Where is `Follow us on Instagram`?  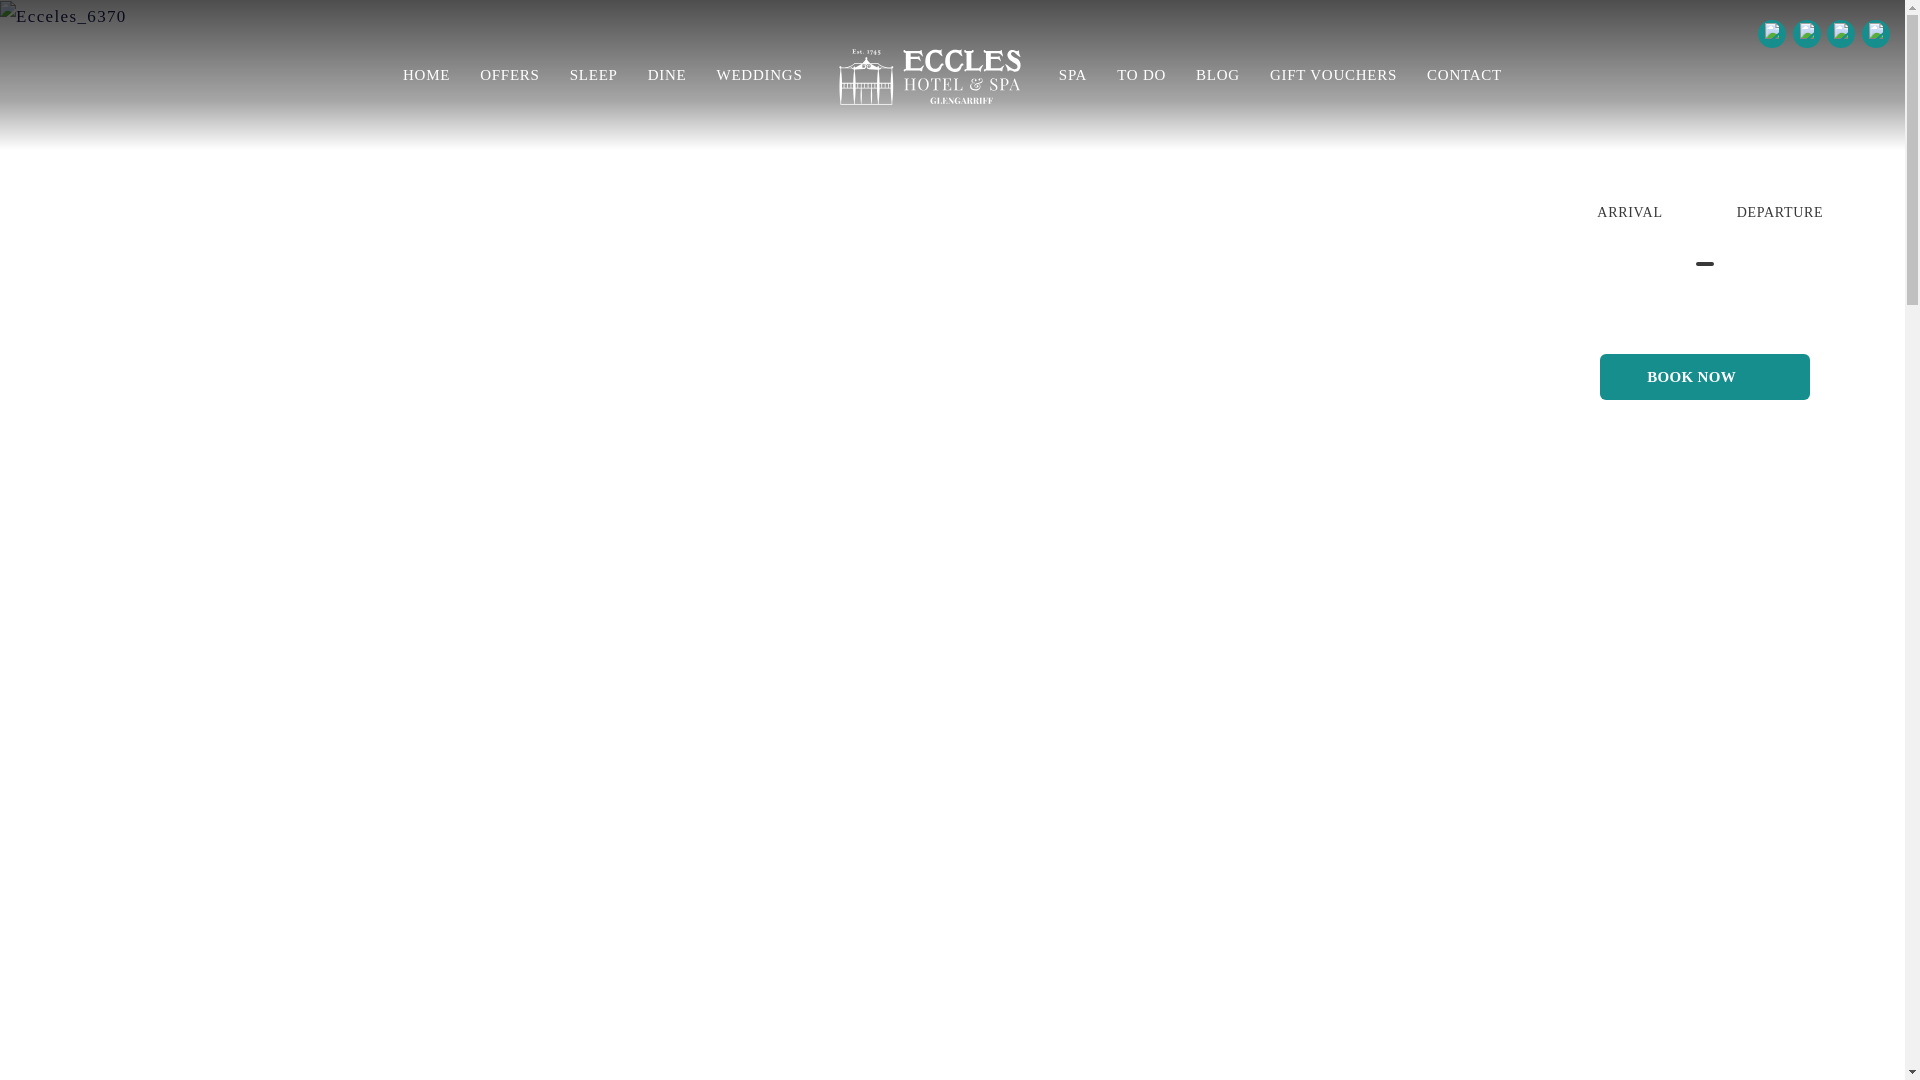 Follow us on Instagram is located at coordinates (1876, 34).